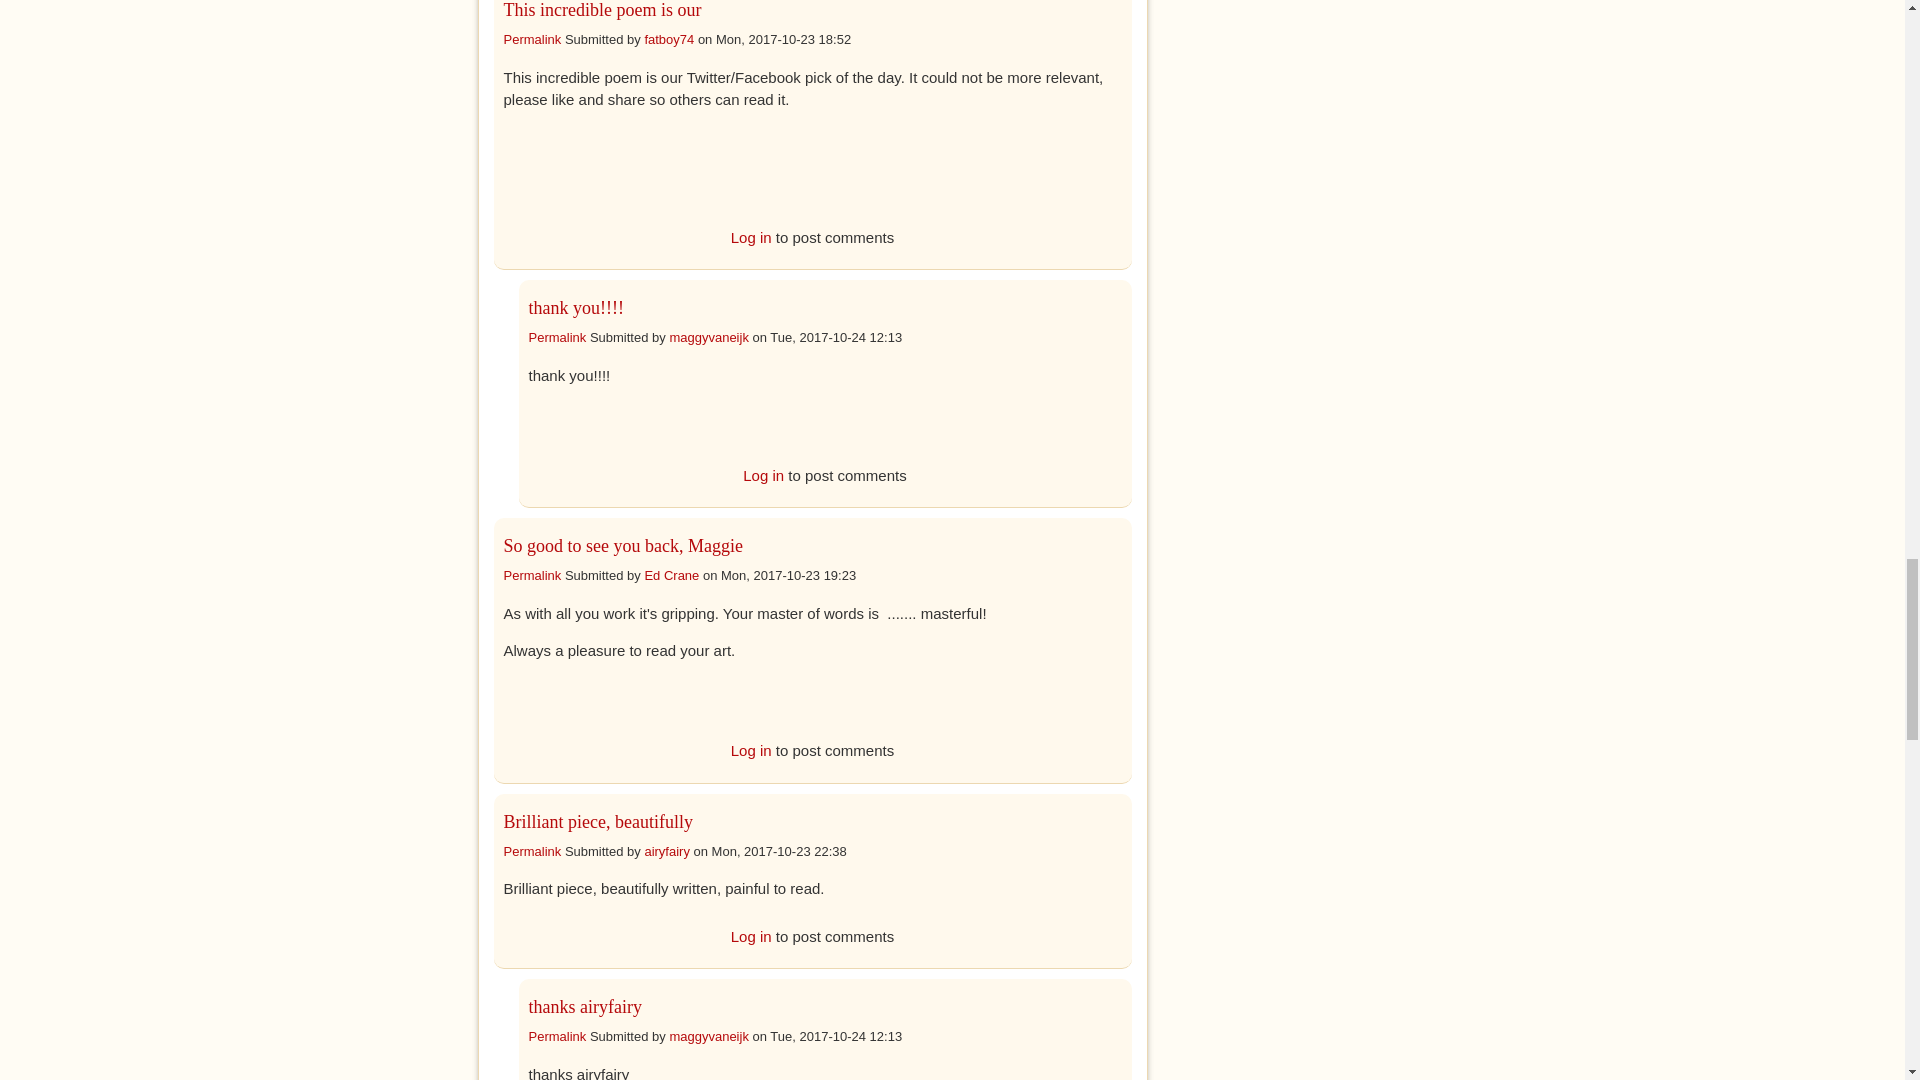  Describe the element at coordinates (532, 576) in the screenshot. I see `Permalink` at that location.